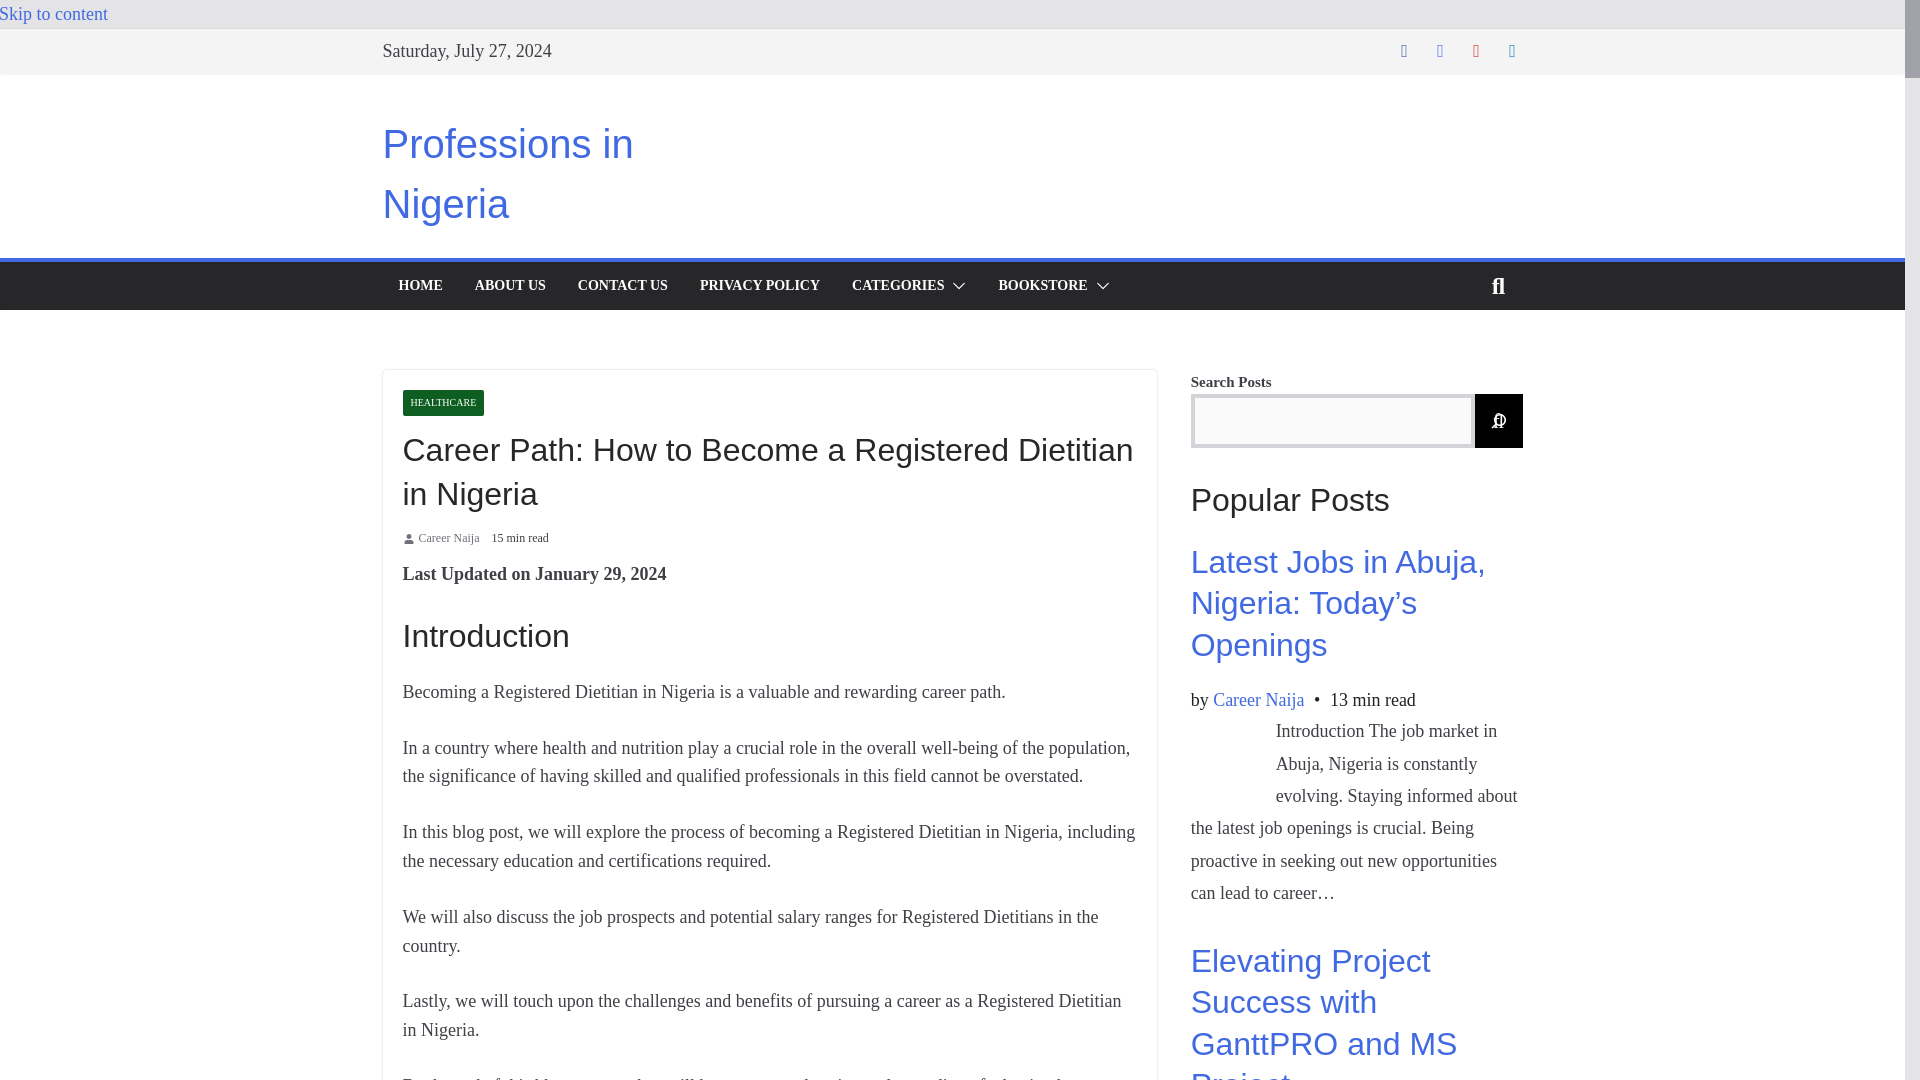  Describe the element at coordinates (1403, 50) in the screenshot. I see `Facebook` at that location.